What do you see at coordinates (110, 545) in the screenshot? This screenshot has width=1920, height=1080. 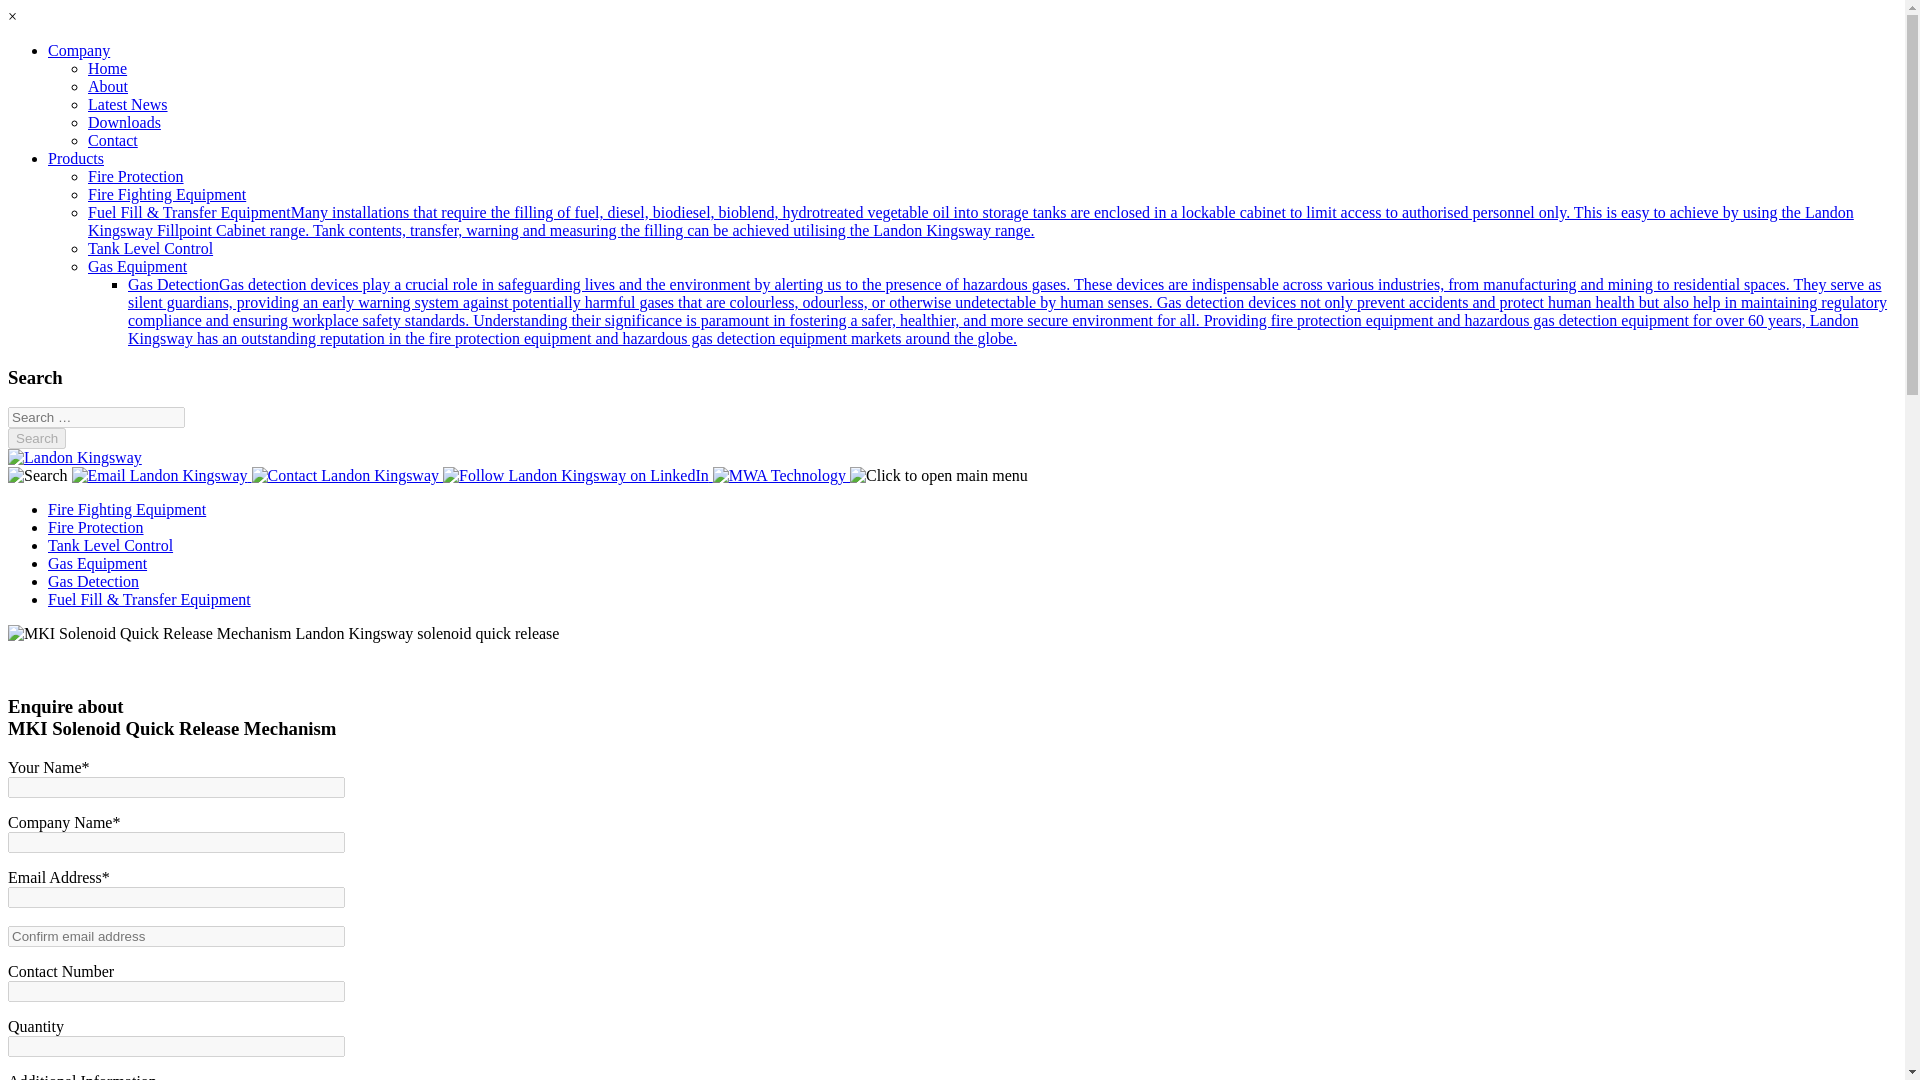 I see `Tank Level Control` at bounding box center [110, 545].